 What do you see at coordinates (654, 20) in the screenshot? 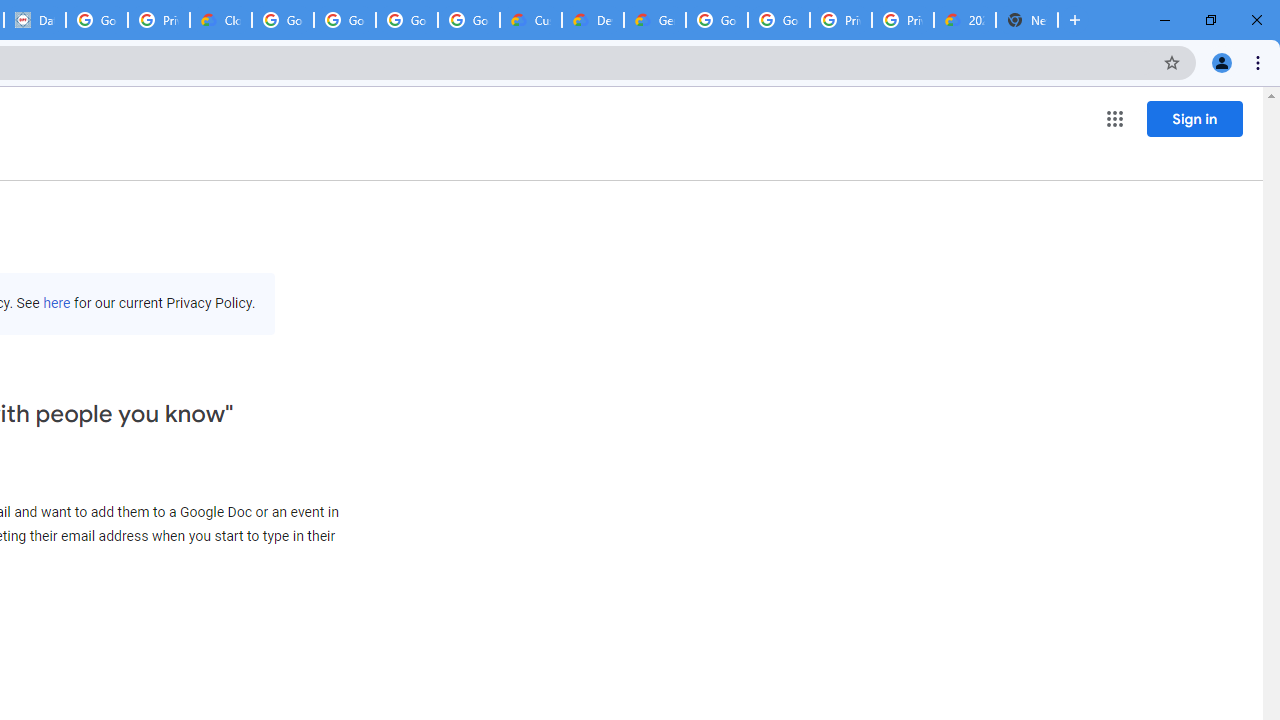
I see `Gemini for Business and Developers | Google Cloud` at bounding box center [654, 20].